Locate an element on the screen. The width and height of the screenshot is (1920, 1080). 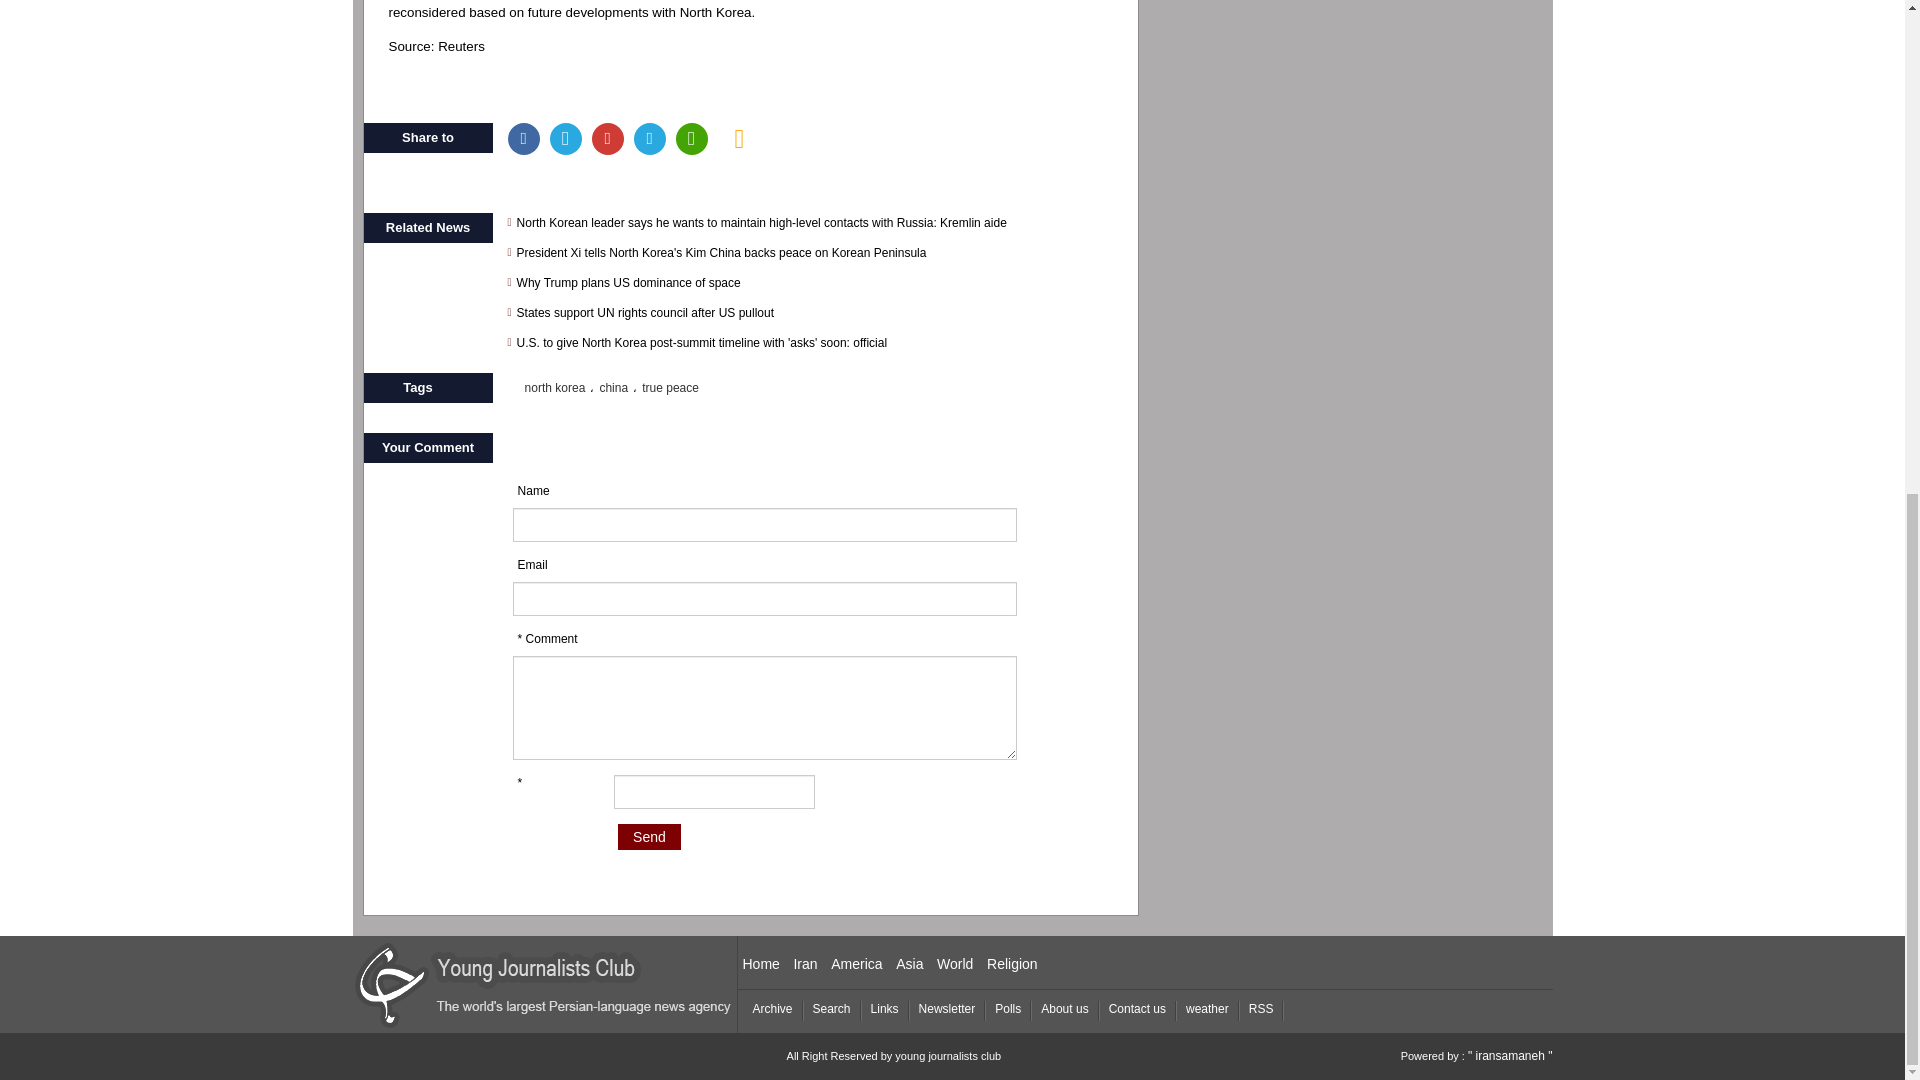
States support UN rights council after US pullout is located at coordinates (816, 312).